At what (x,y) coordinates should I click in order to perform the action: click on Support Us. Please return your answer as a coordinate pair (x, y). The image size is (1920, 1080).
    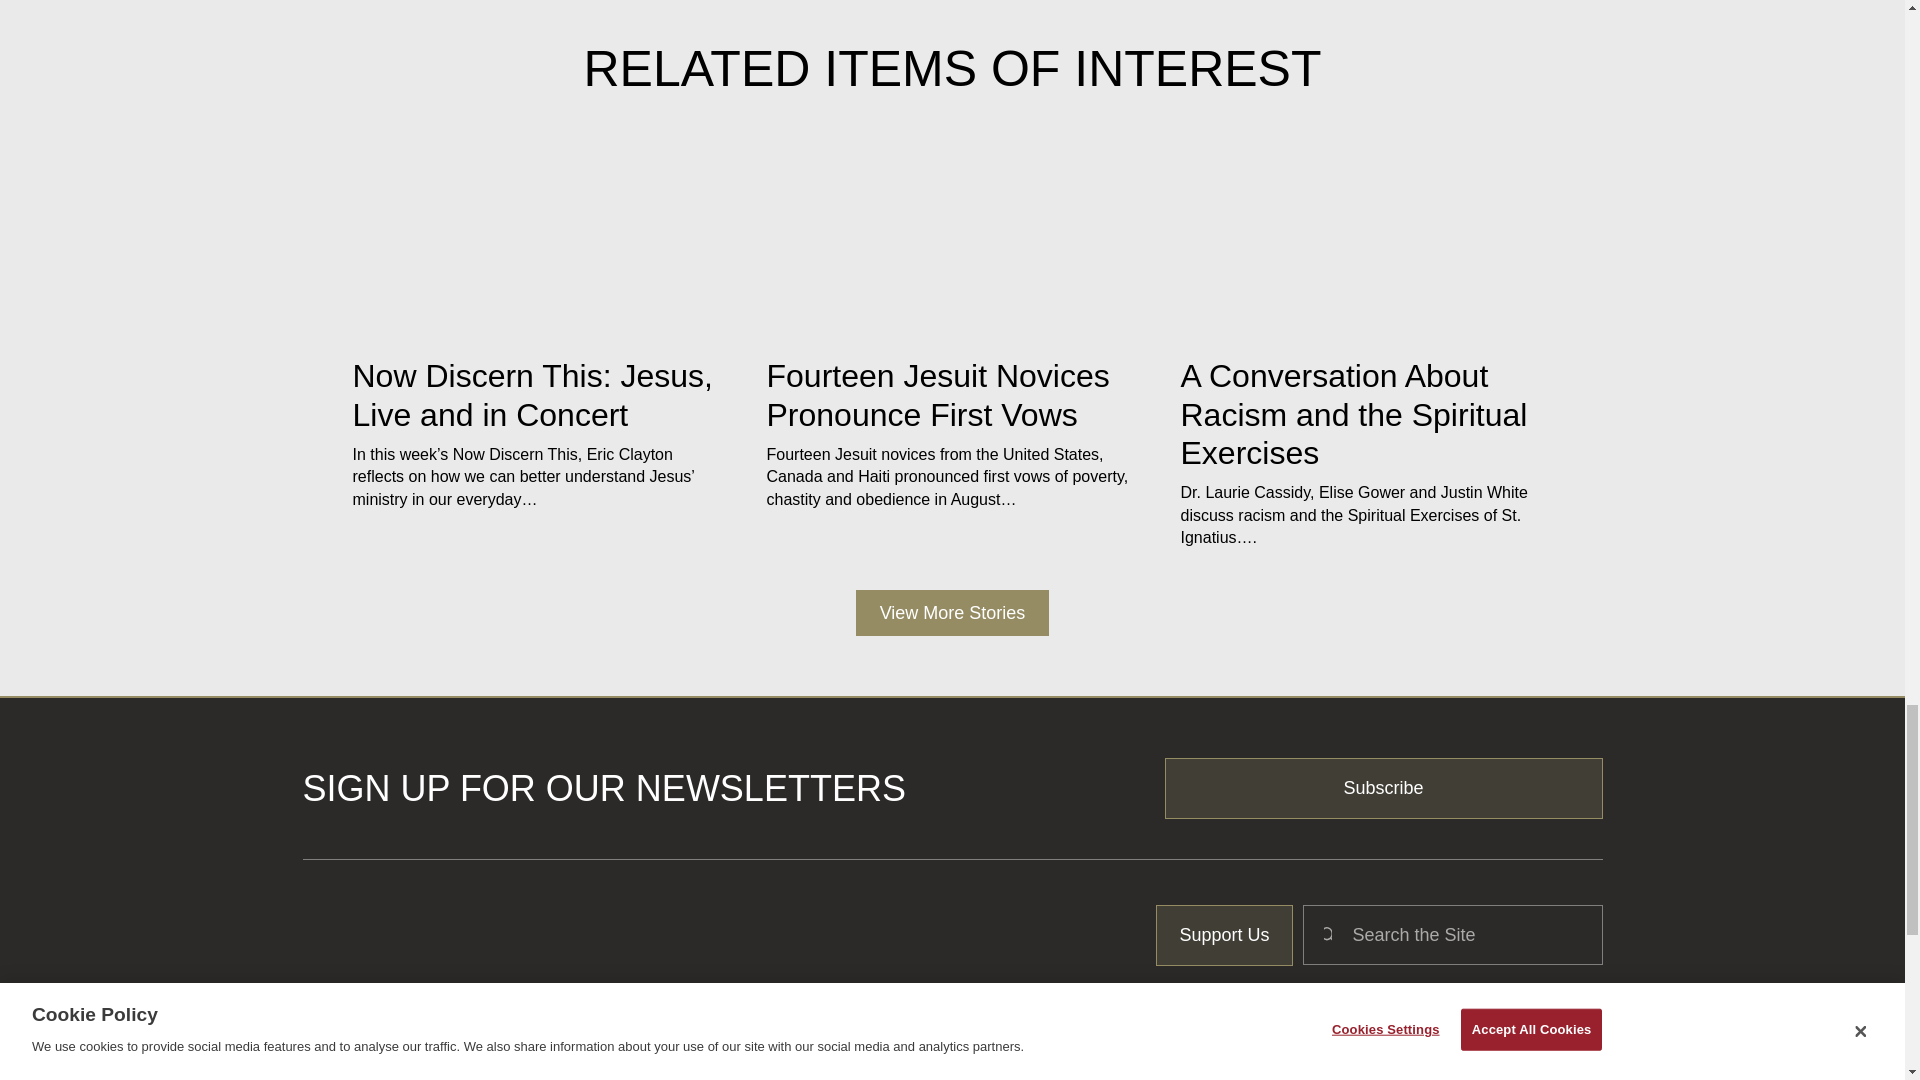
    Looking at the image, I should click on (1224, 935).